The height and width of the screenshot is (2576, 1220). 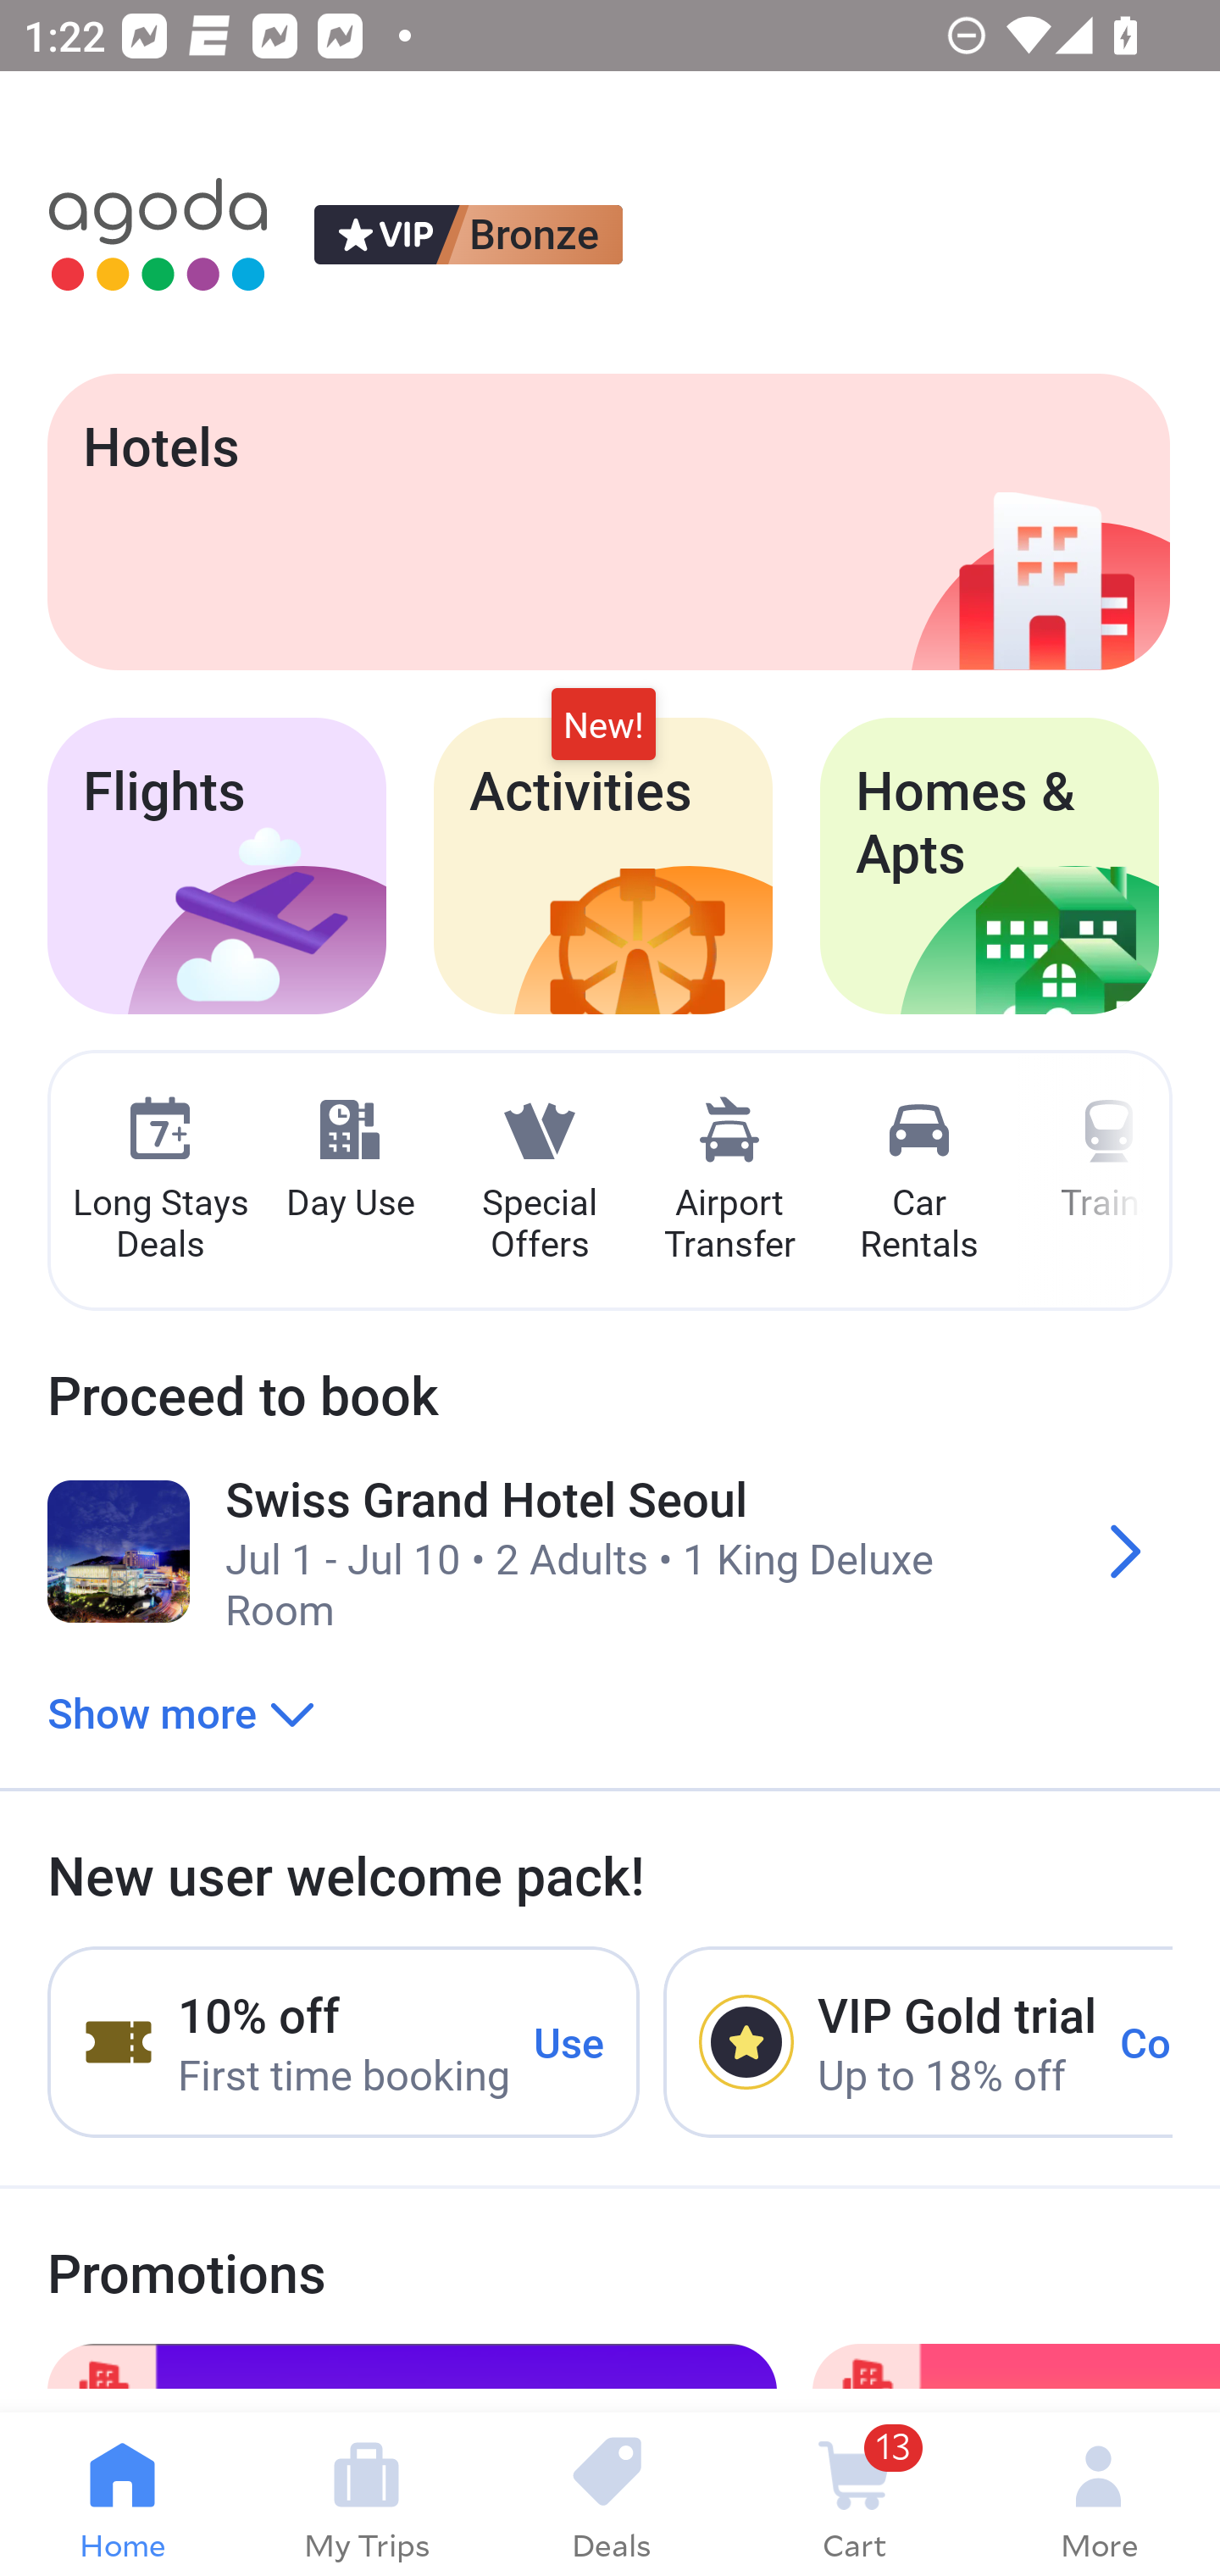 I want to click on Hotels, so click(x=608, y=521).